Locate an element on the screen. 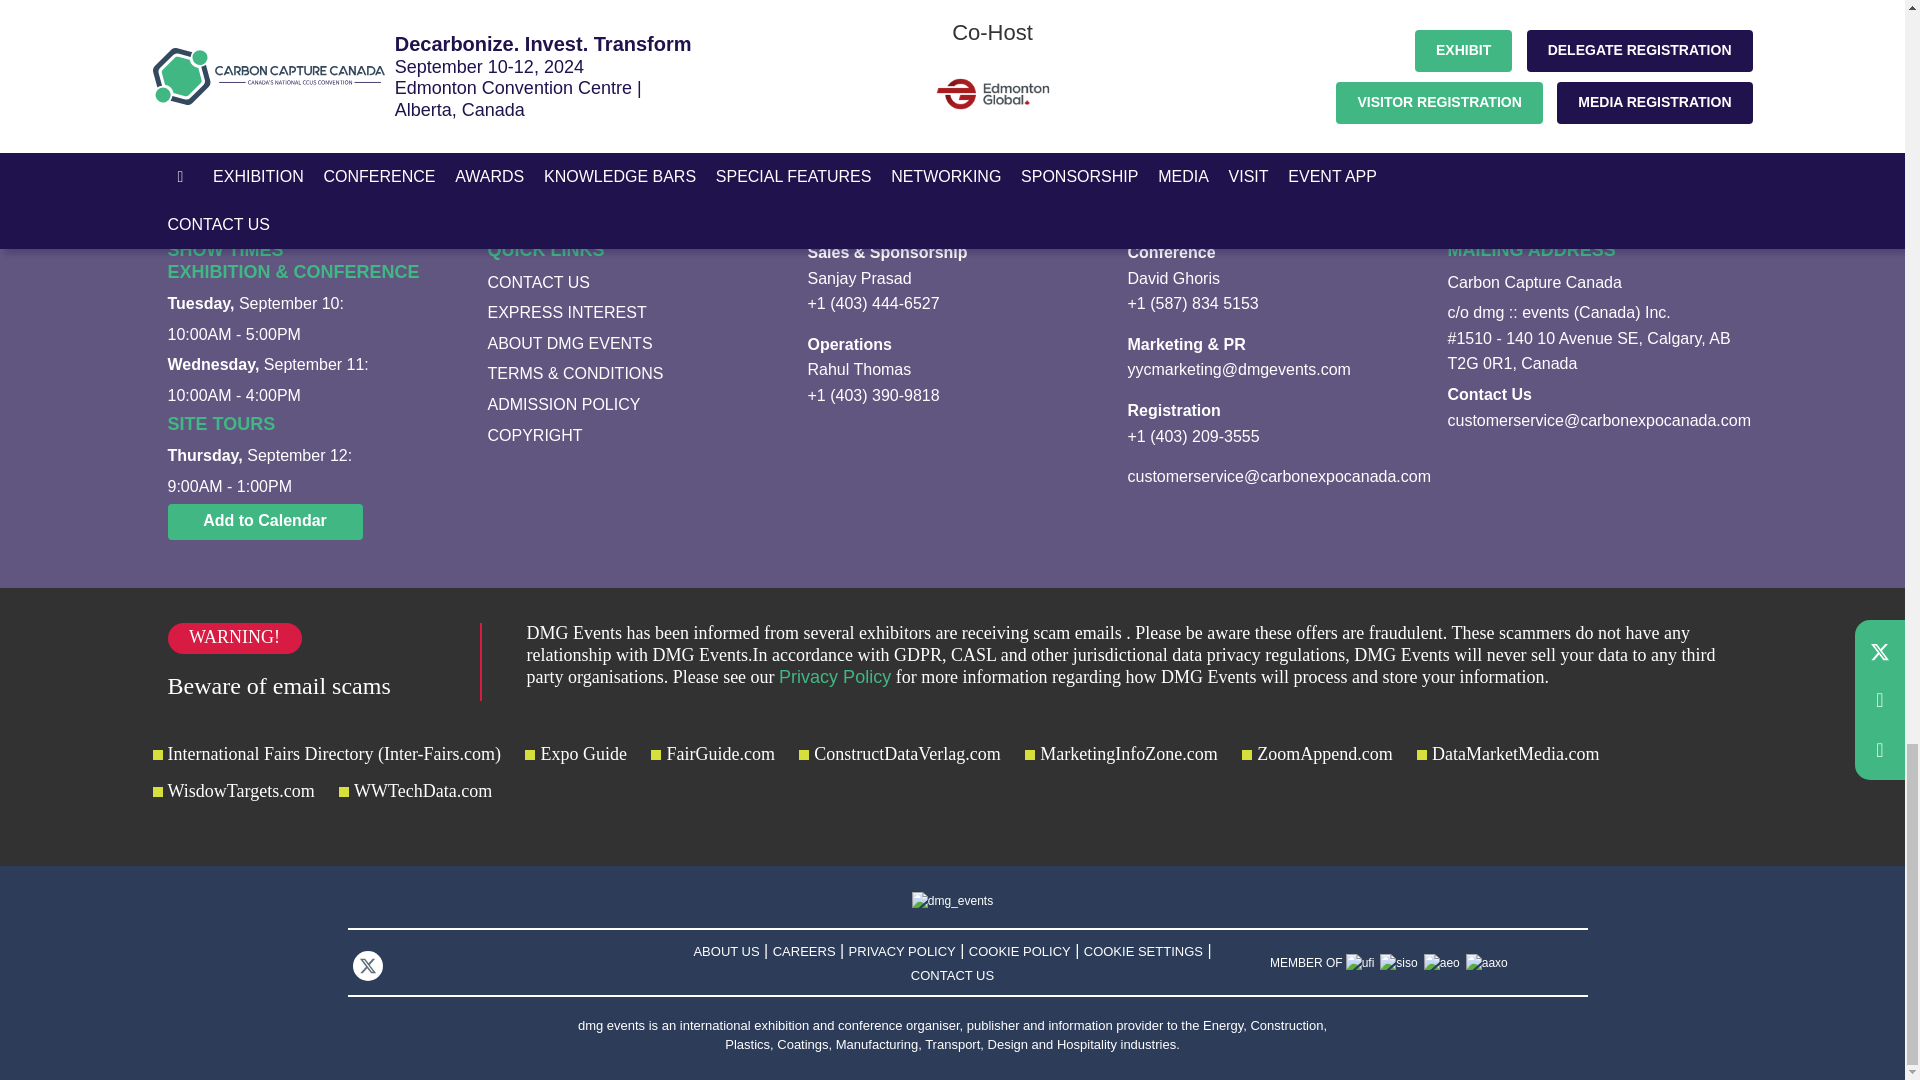  COPYRIGHTS is located at coordinates (632, 436).